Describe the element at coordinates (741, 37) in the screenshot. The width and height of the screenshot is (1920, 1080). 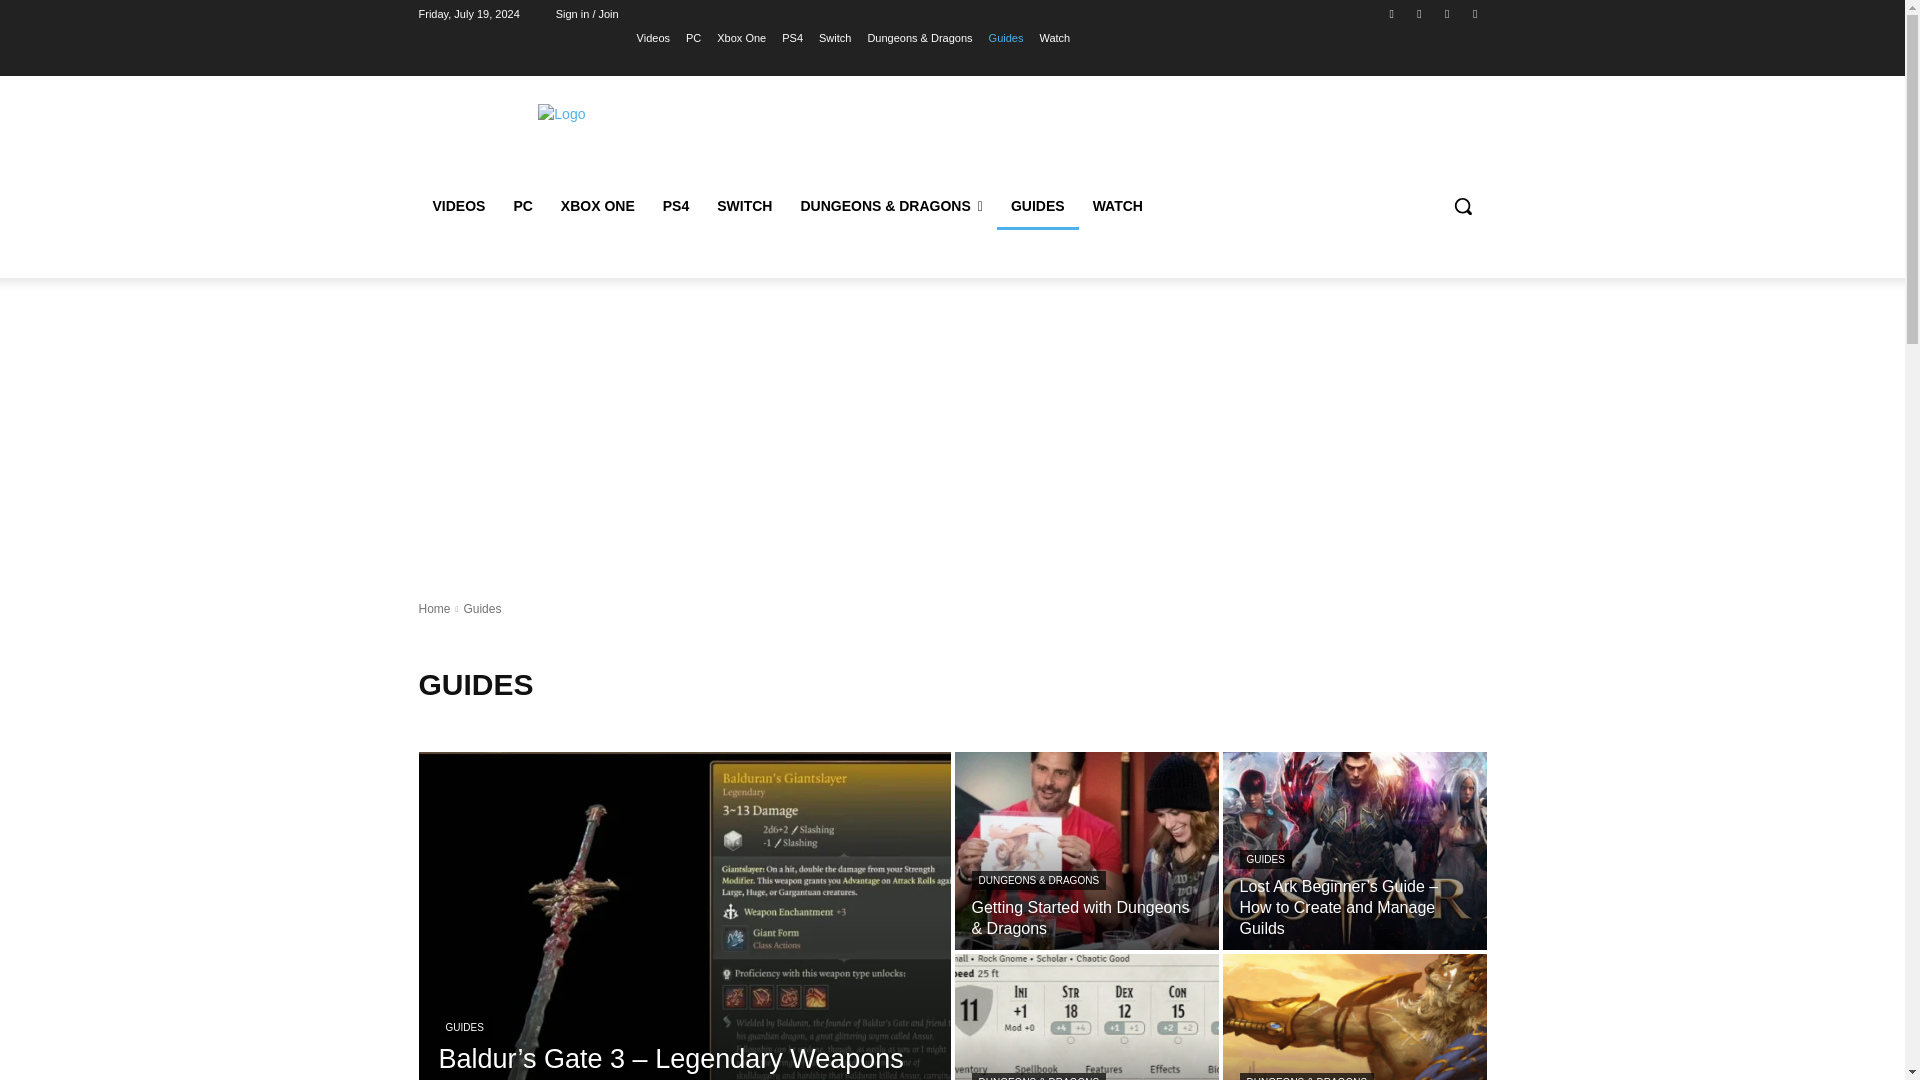
I see `Xbox One` at that location.